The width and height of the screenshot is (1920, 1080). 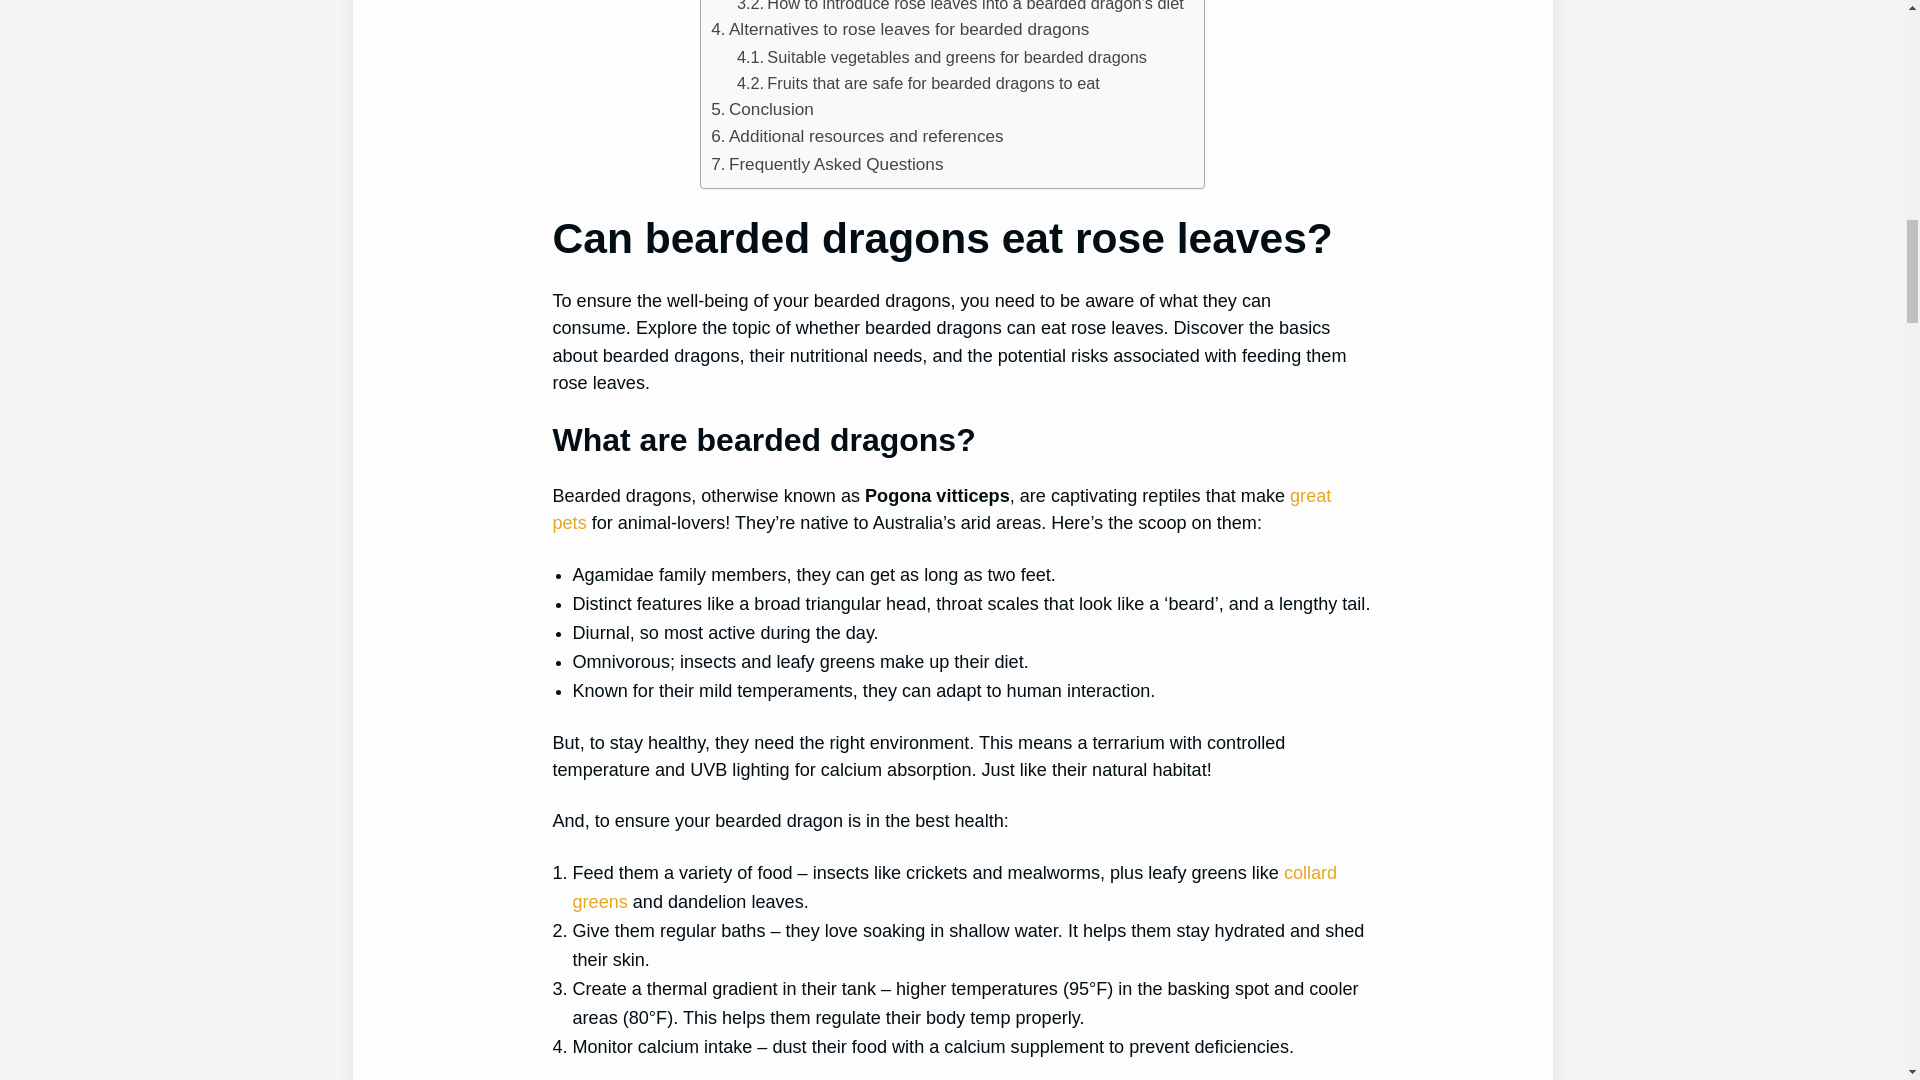 What do you see at coordinates (918, 83) in the screenshot?
I see `Fruits that are safe for bearded dragons to eat` at bounding box center [918, 83].